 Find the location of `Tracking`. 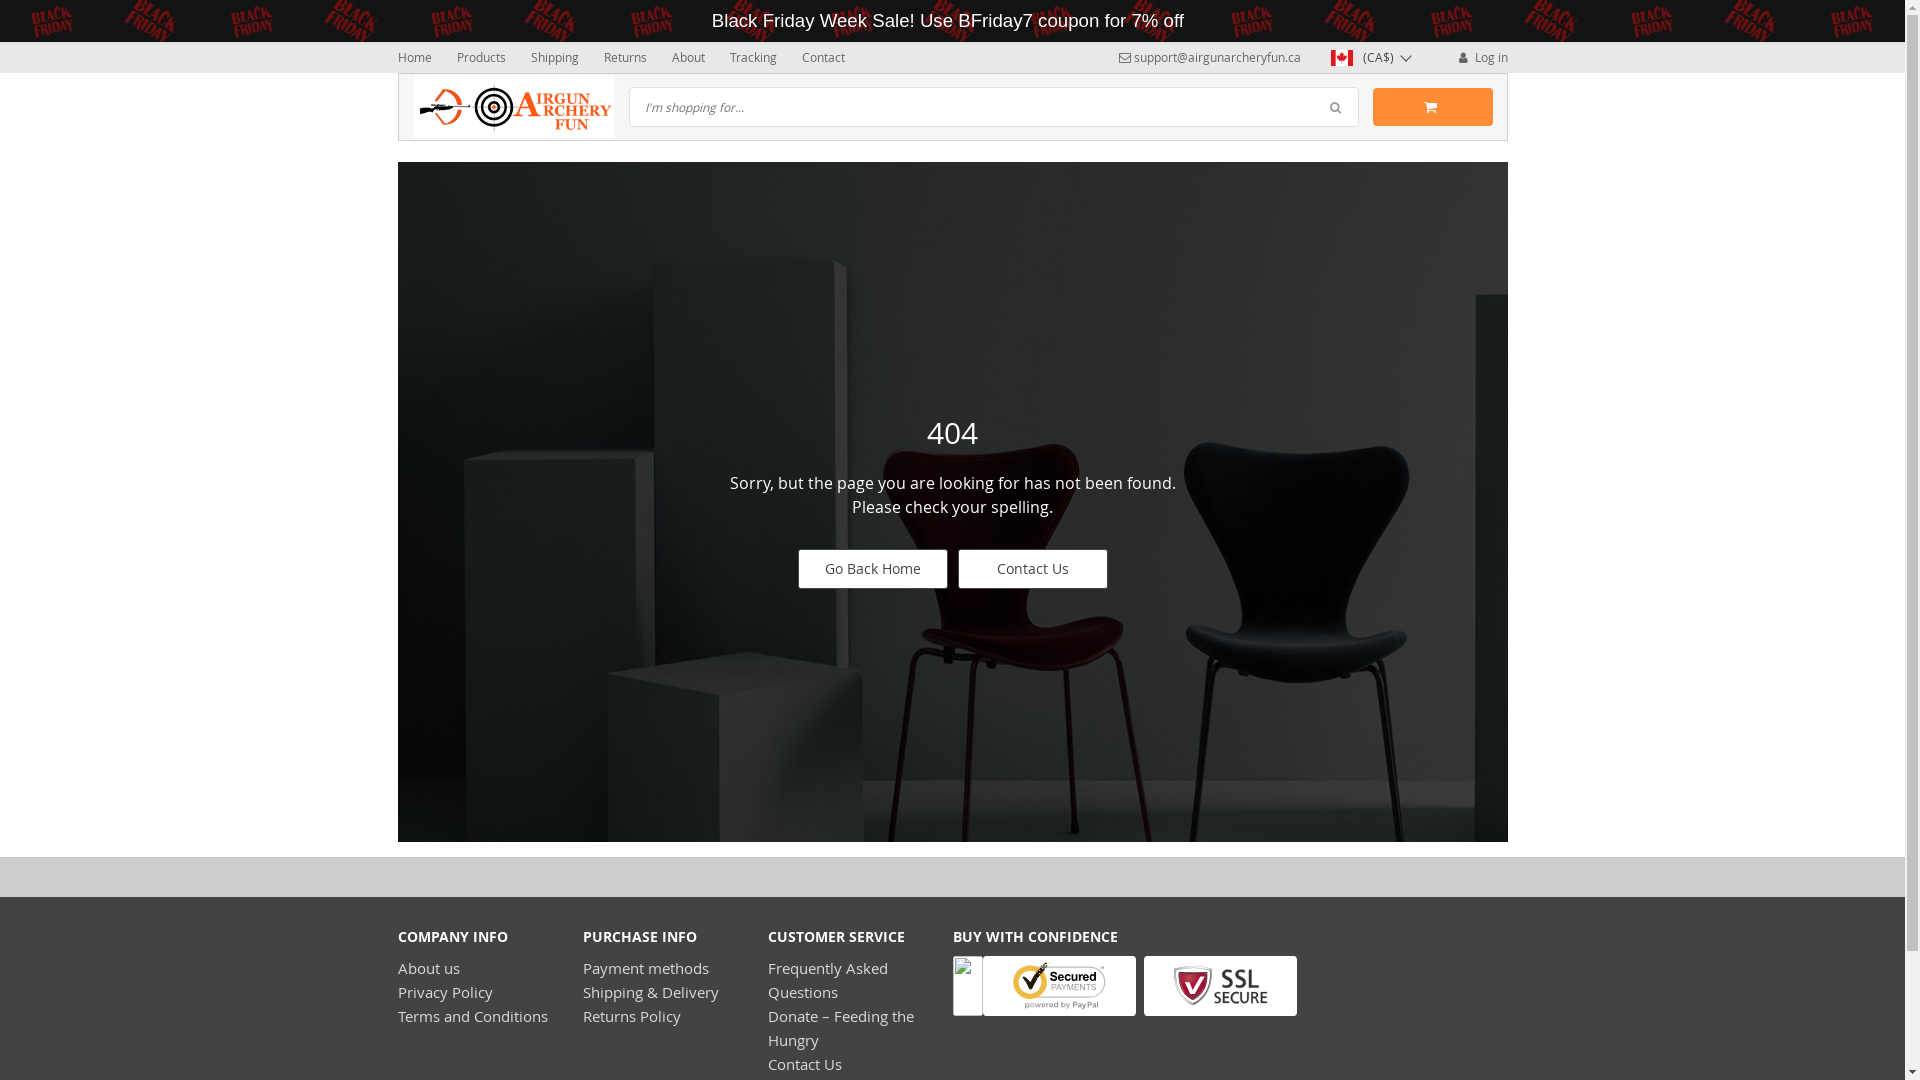

Tracking is located at coordinates (754, 57).